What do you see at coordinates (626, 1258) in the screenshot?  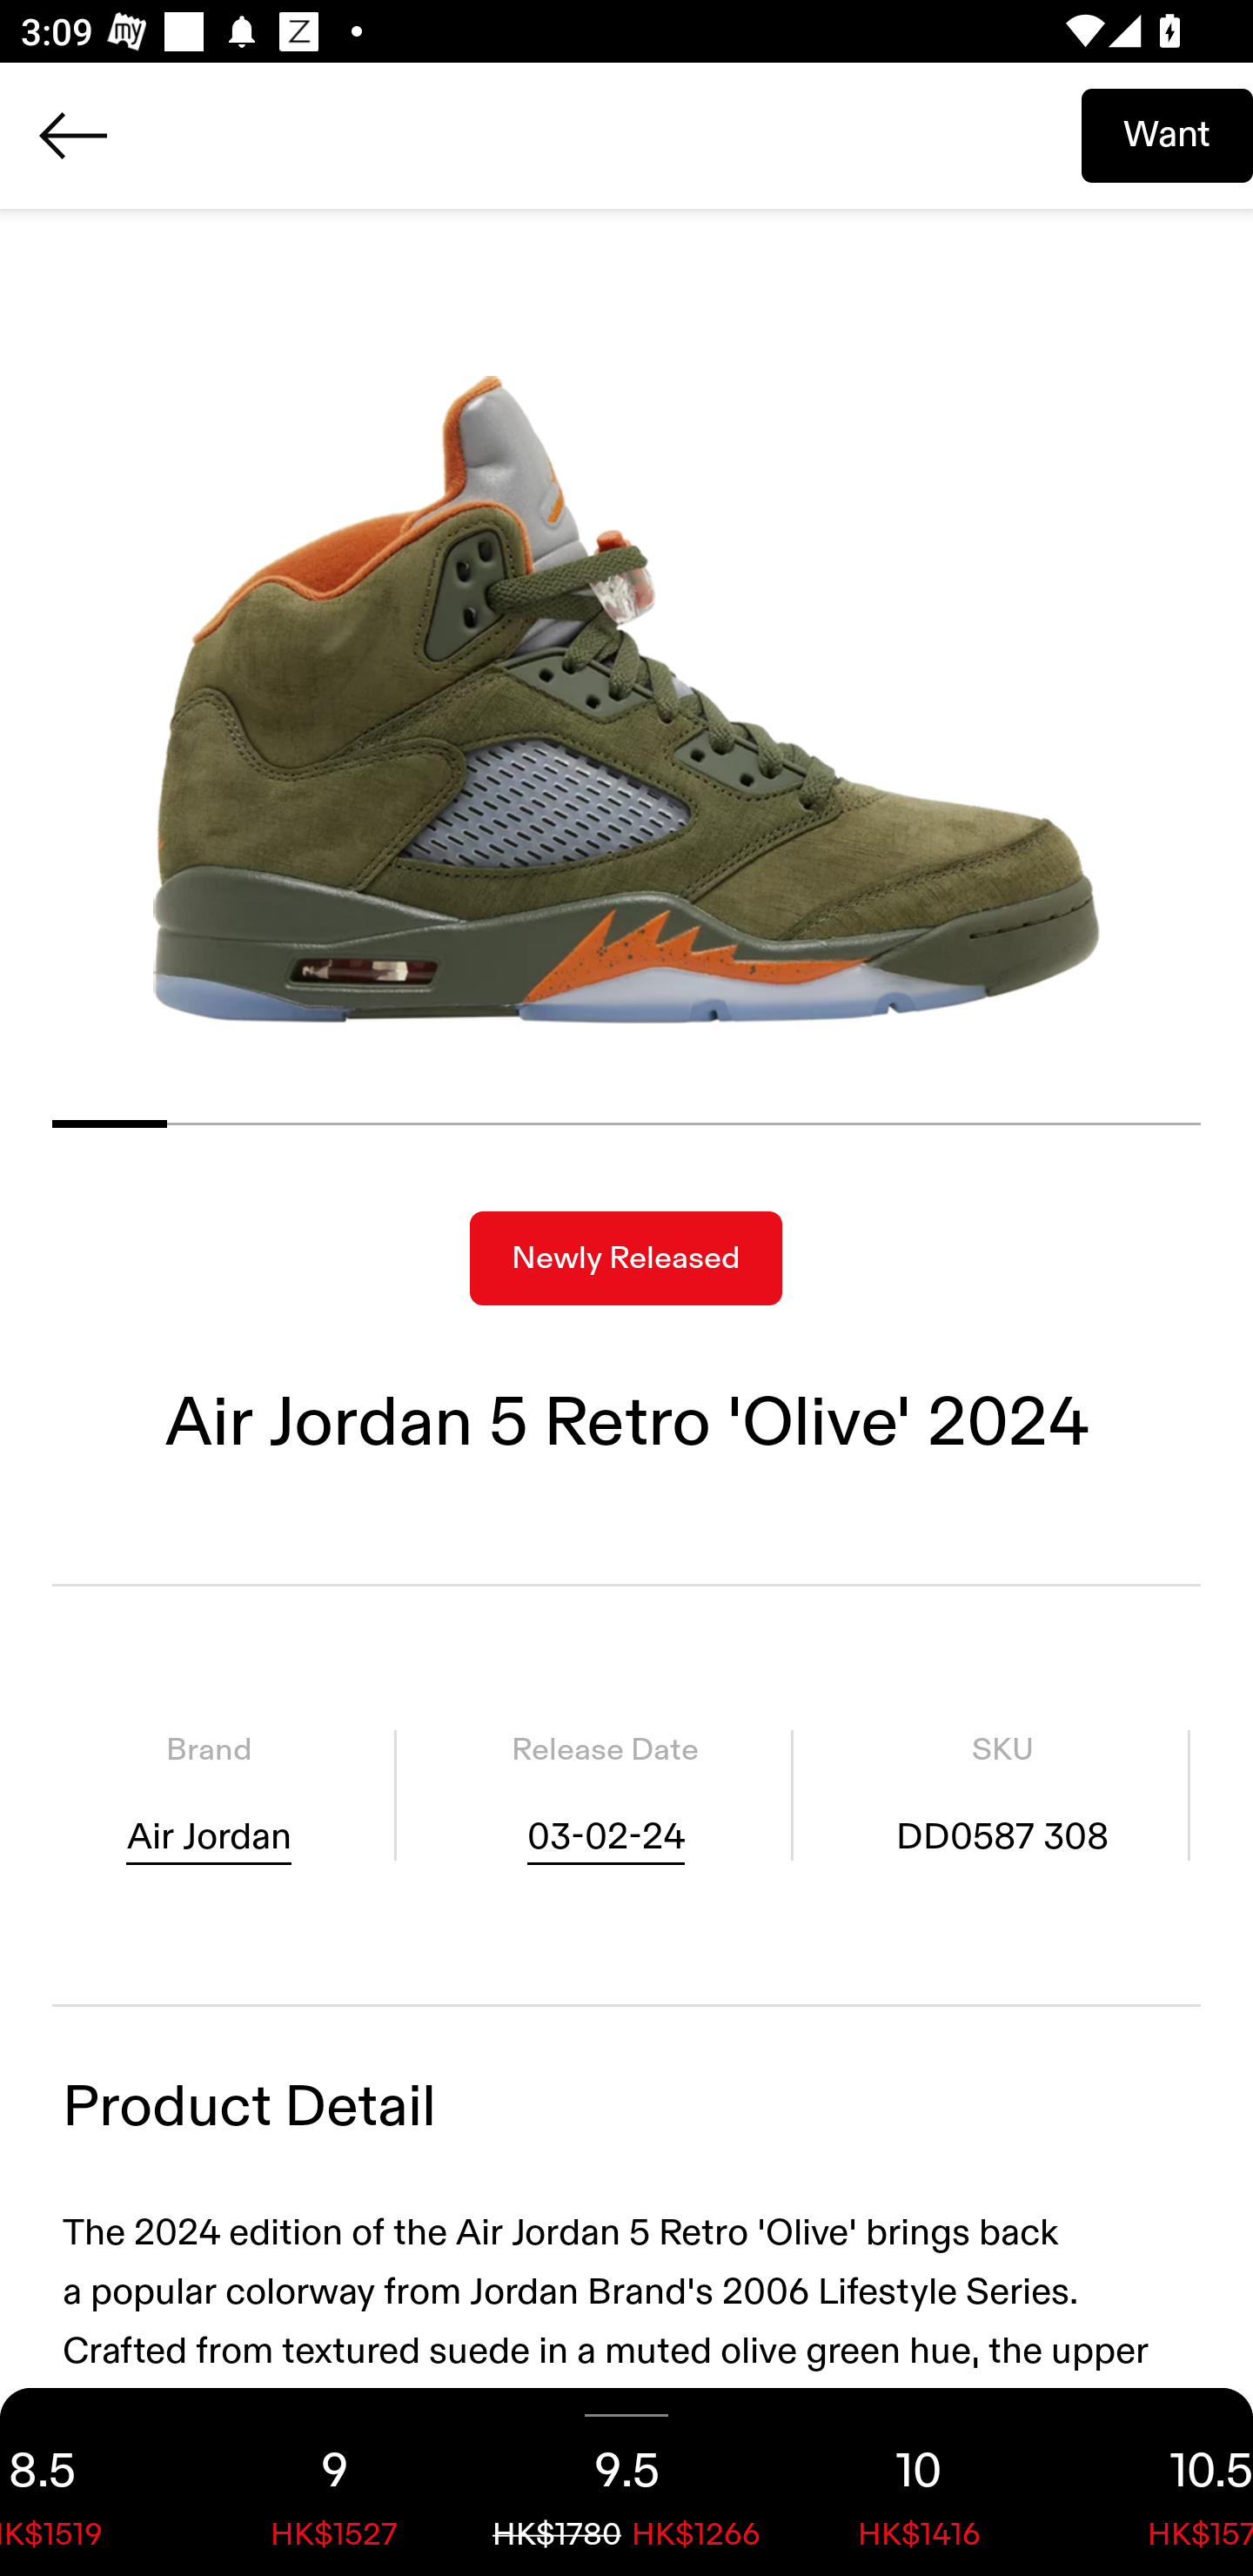 I see `Newly Released` at bounding box center [626, 1258].